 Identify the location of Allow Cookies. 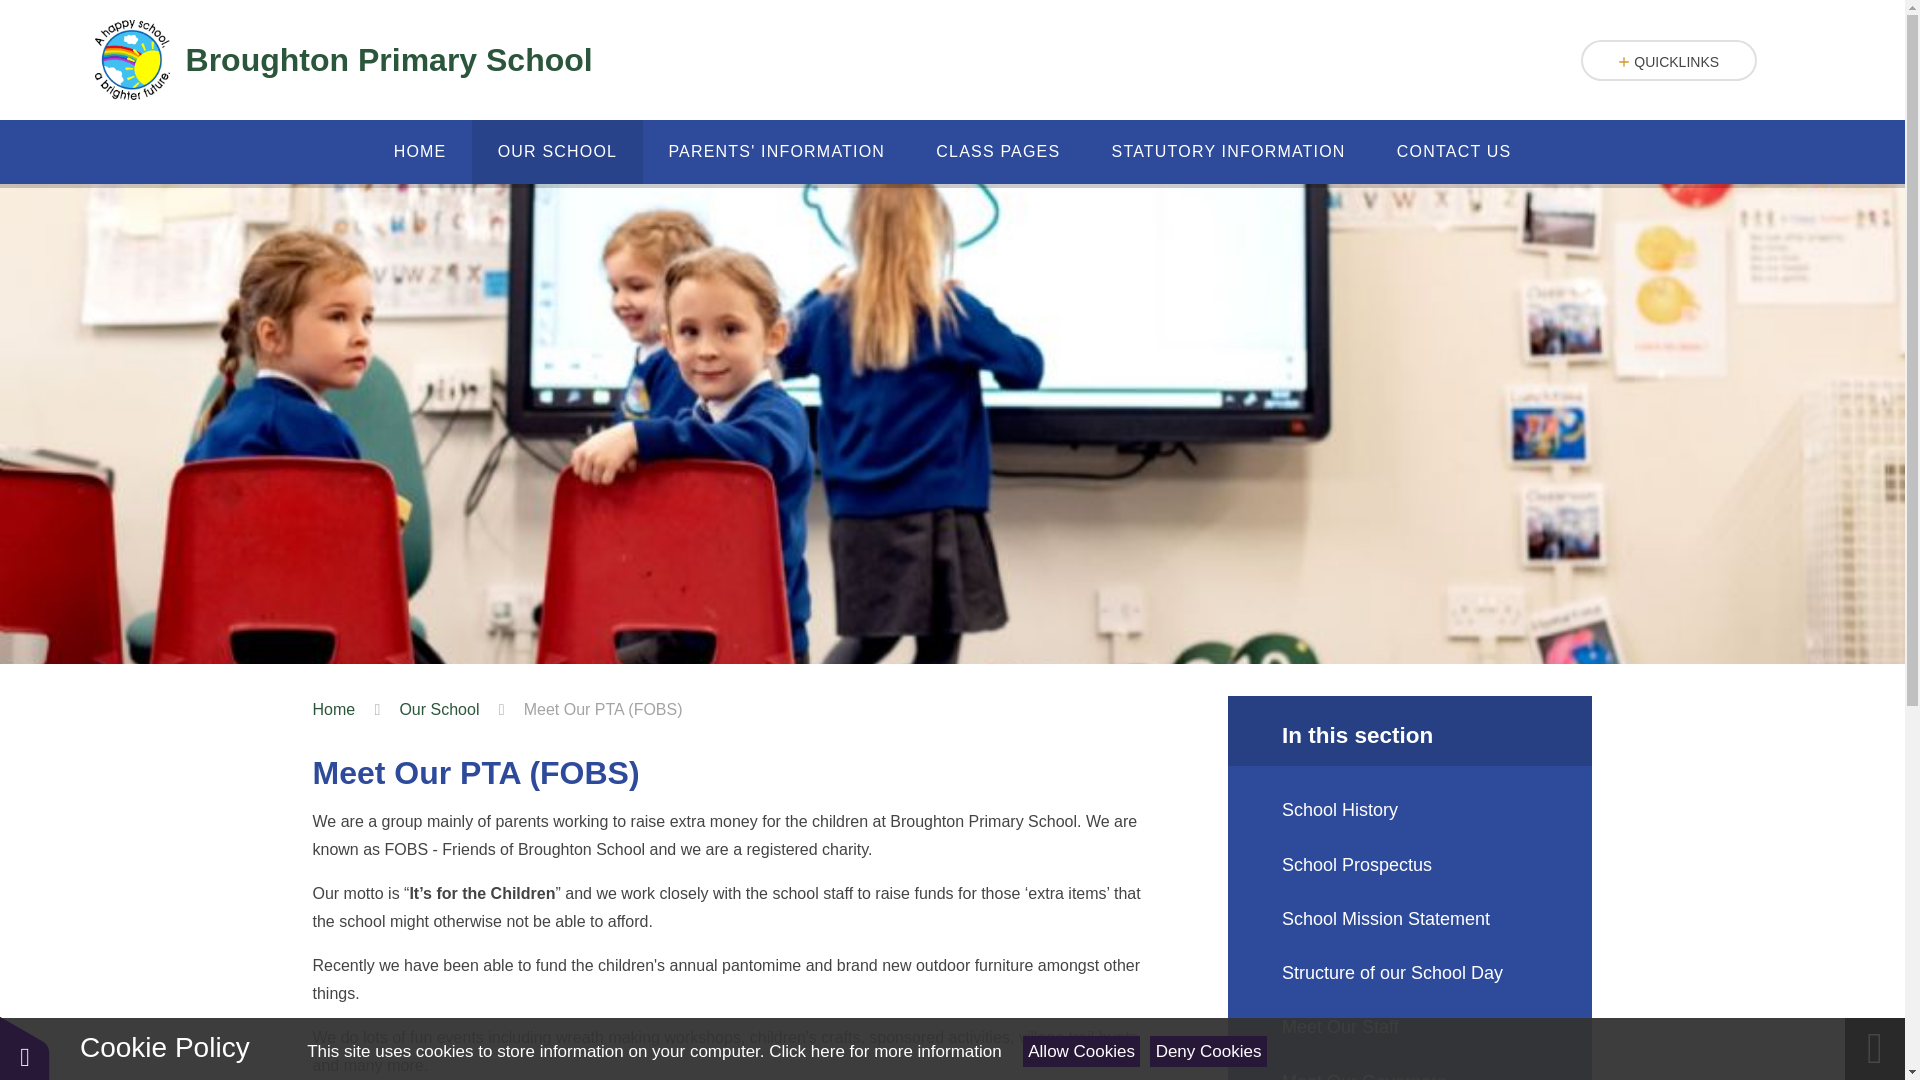
(1082, 1051).